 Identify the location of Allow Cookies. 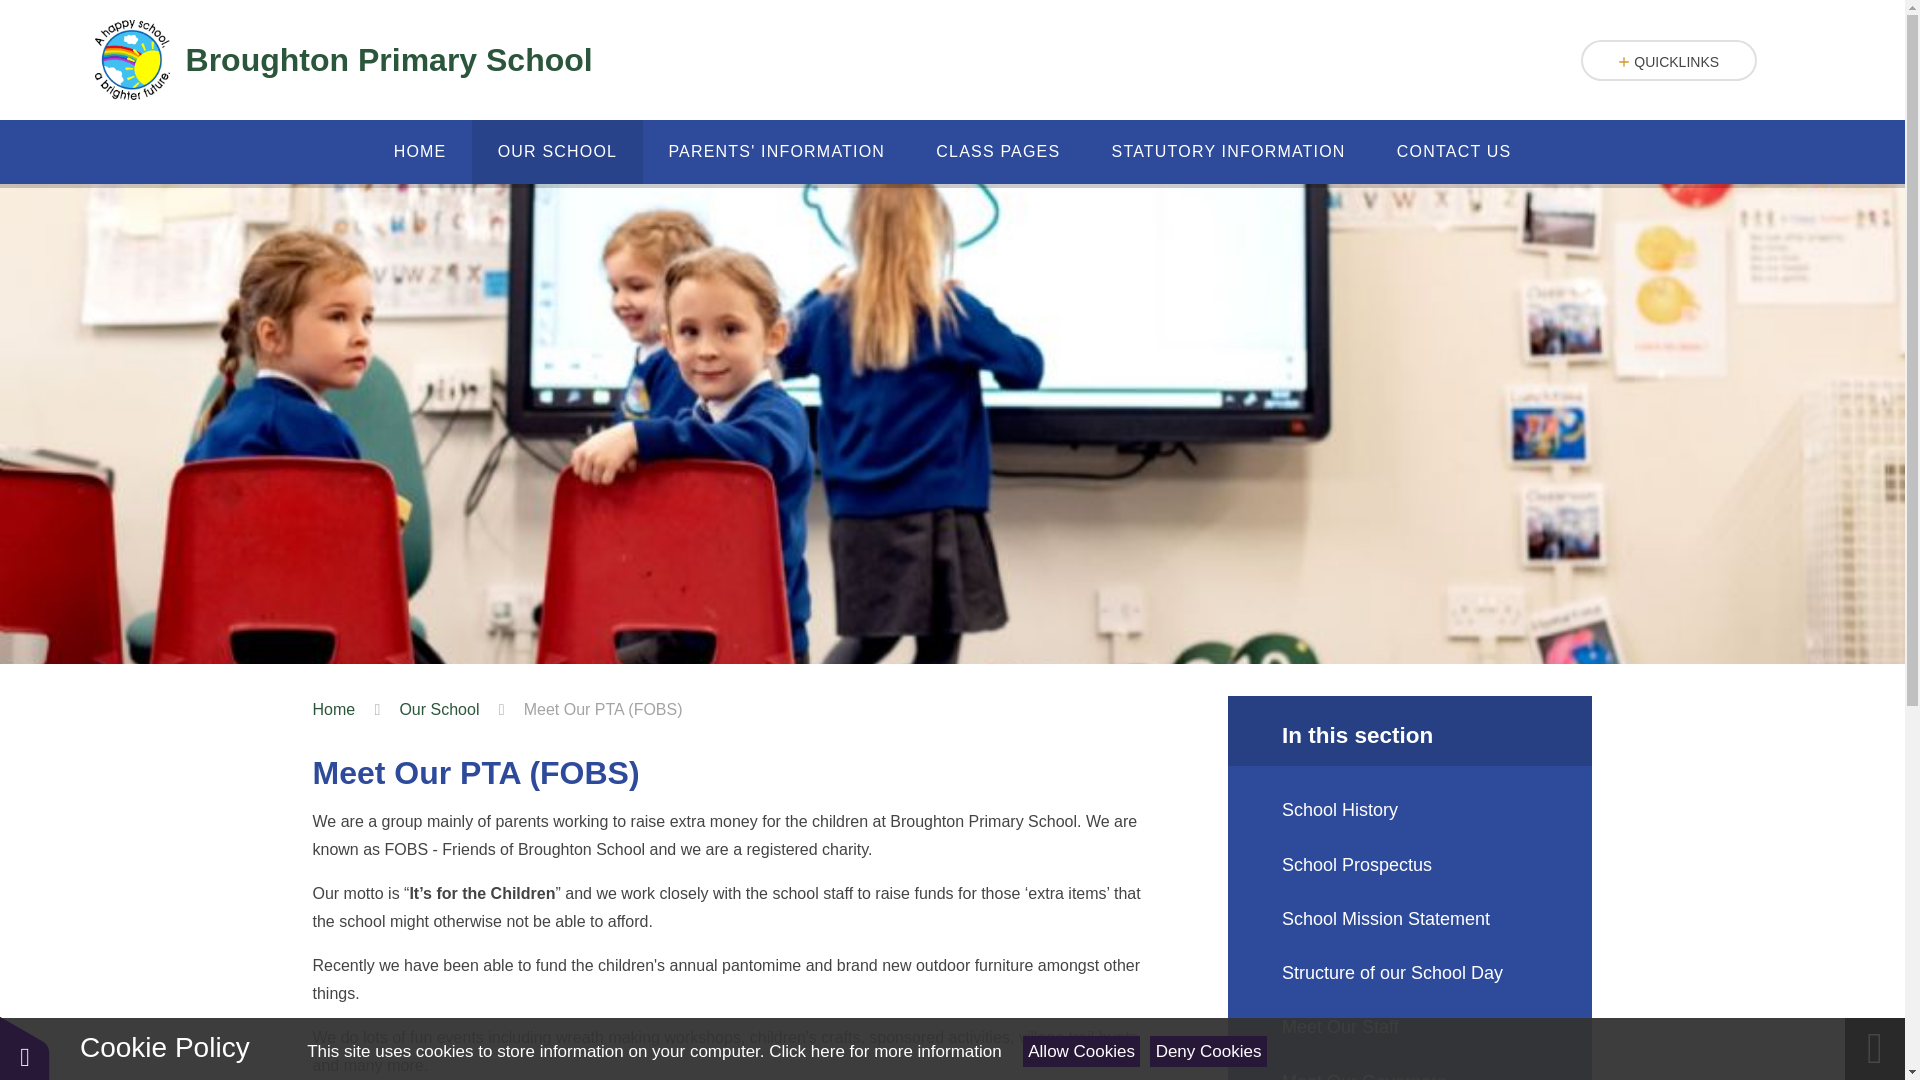
(1082, 1051).